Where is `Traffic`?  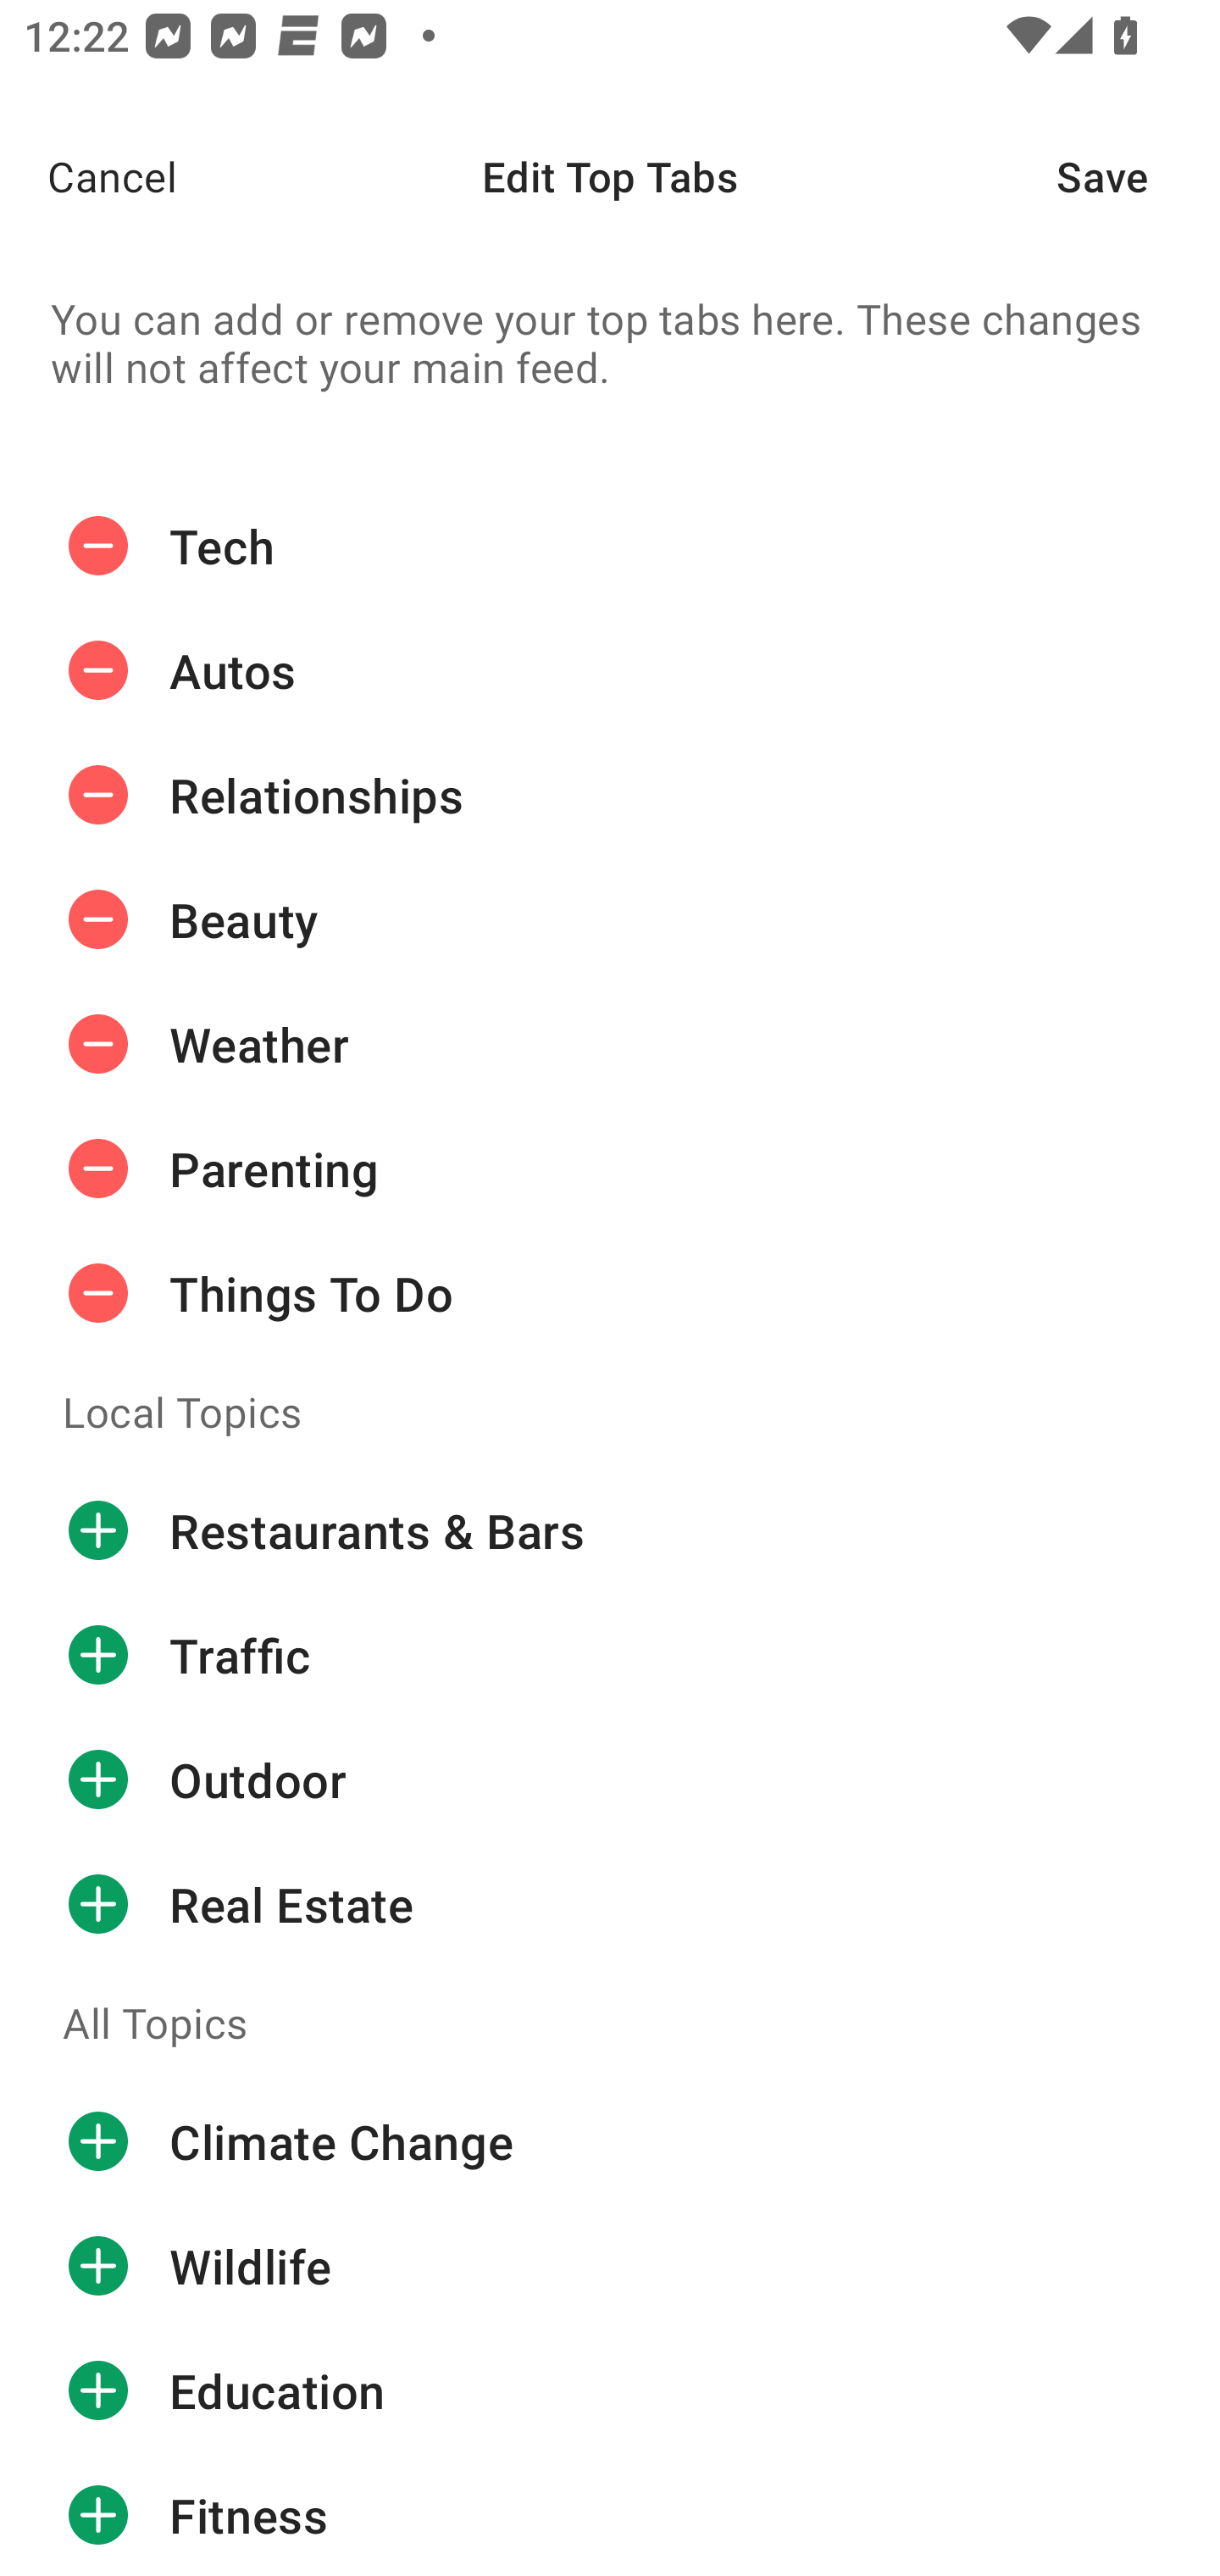 Traffic is located at coordinates (610, 1654).